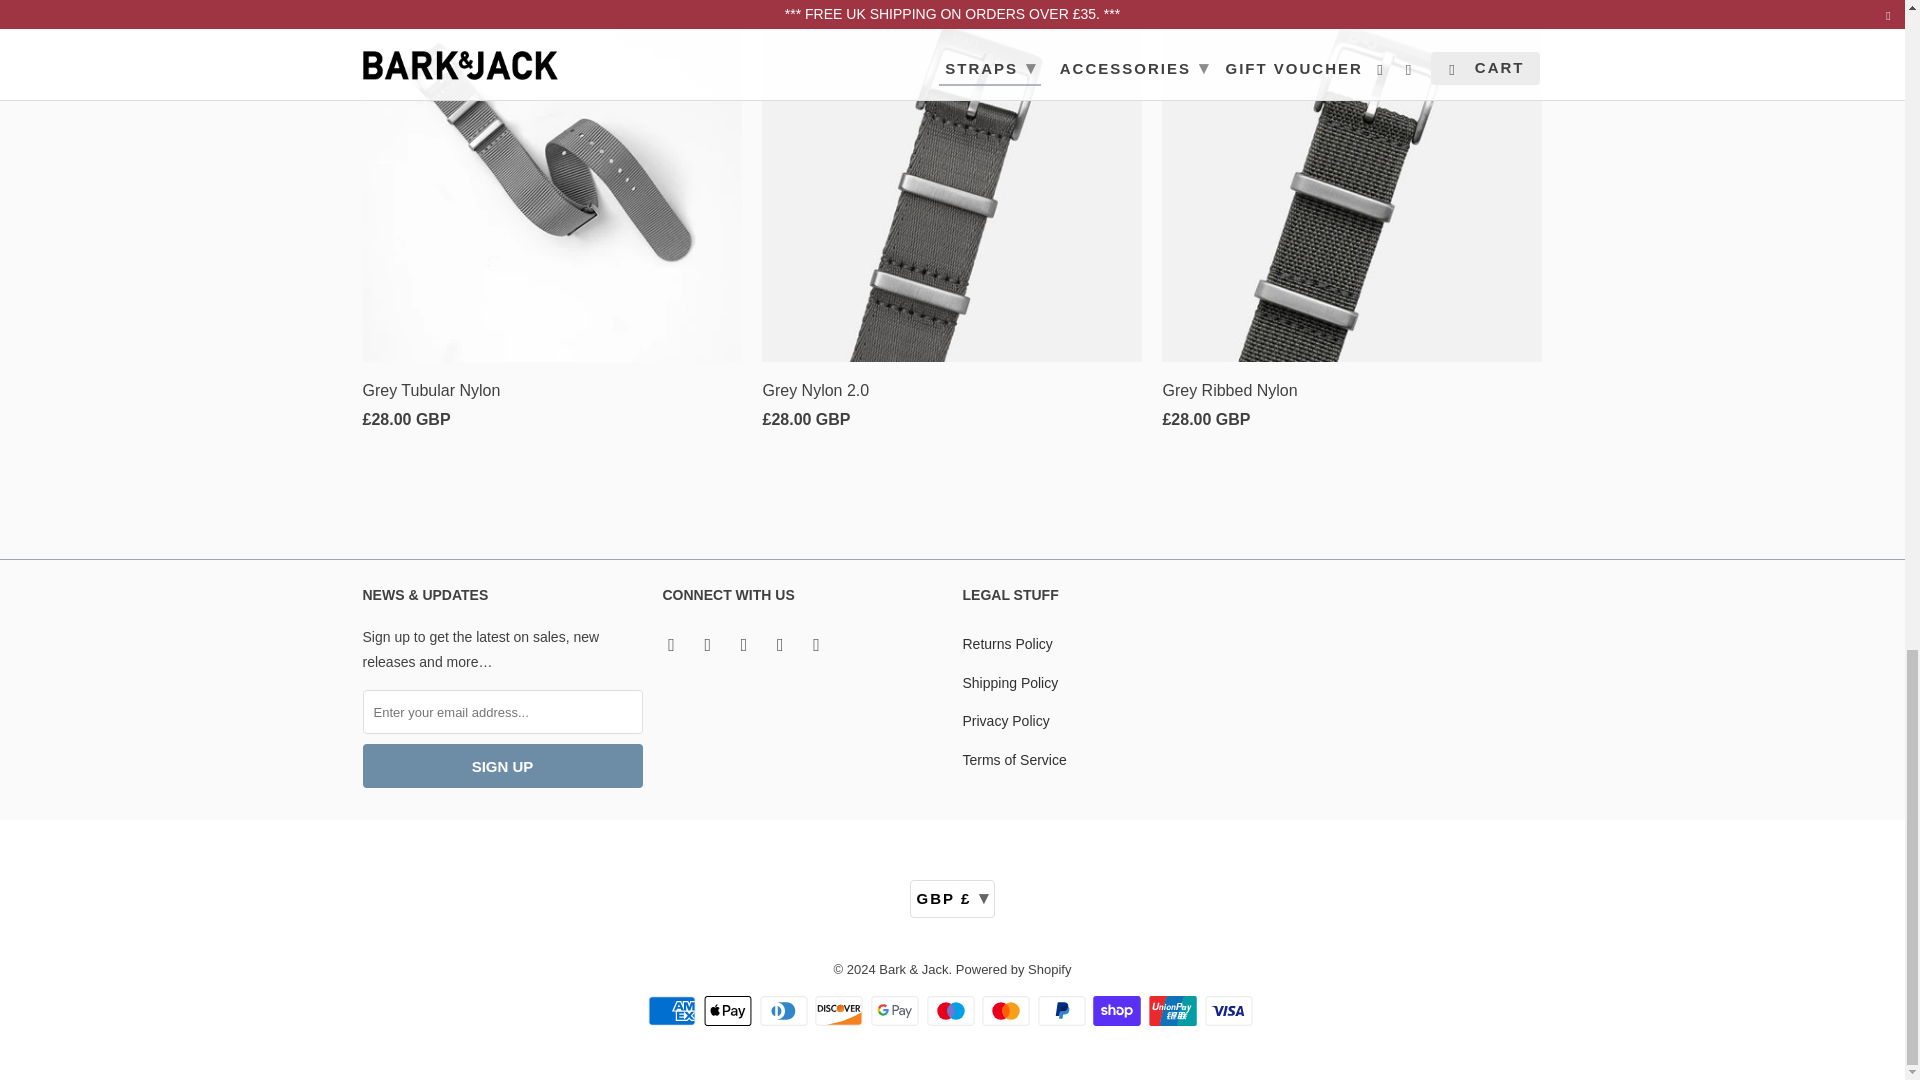  Describe the element at coordinates (786, 1010) in the screenshot. I see `Diners Club` at that location.